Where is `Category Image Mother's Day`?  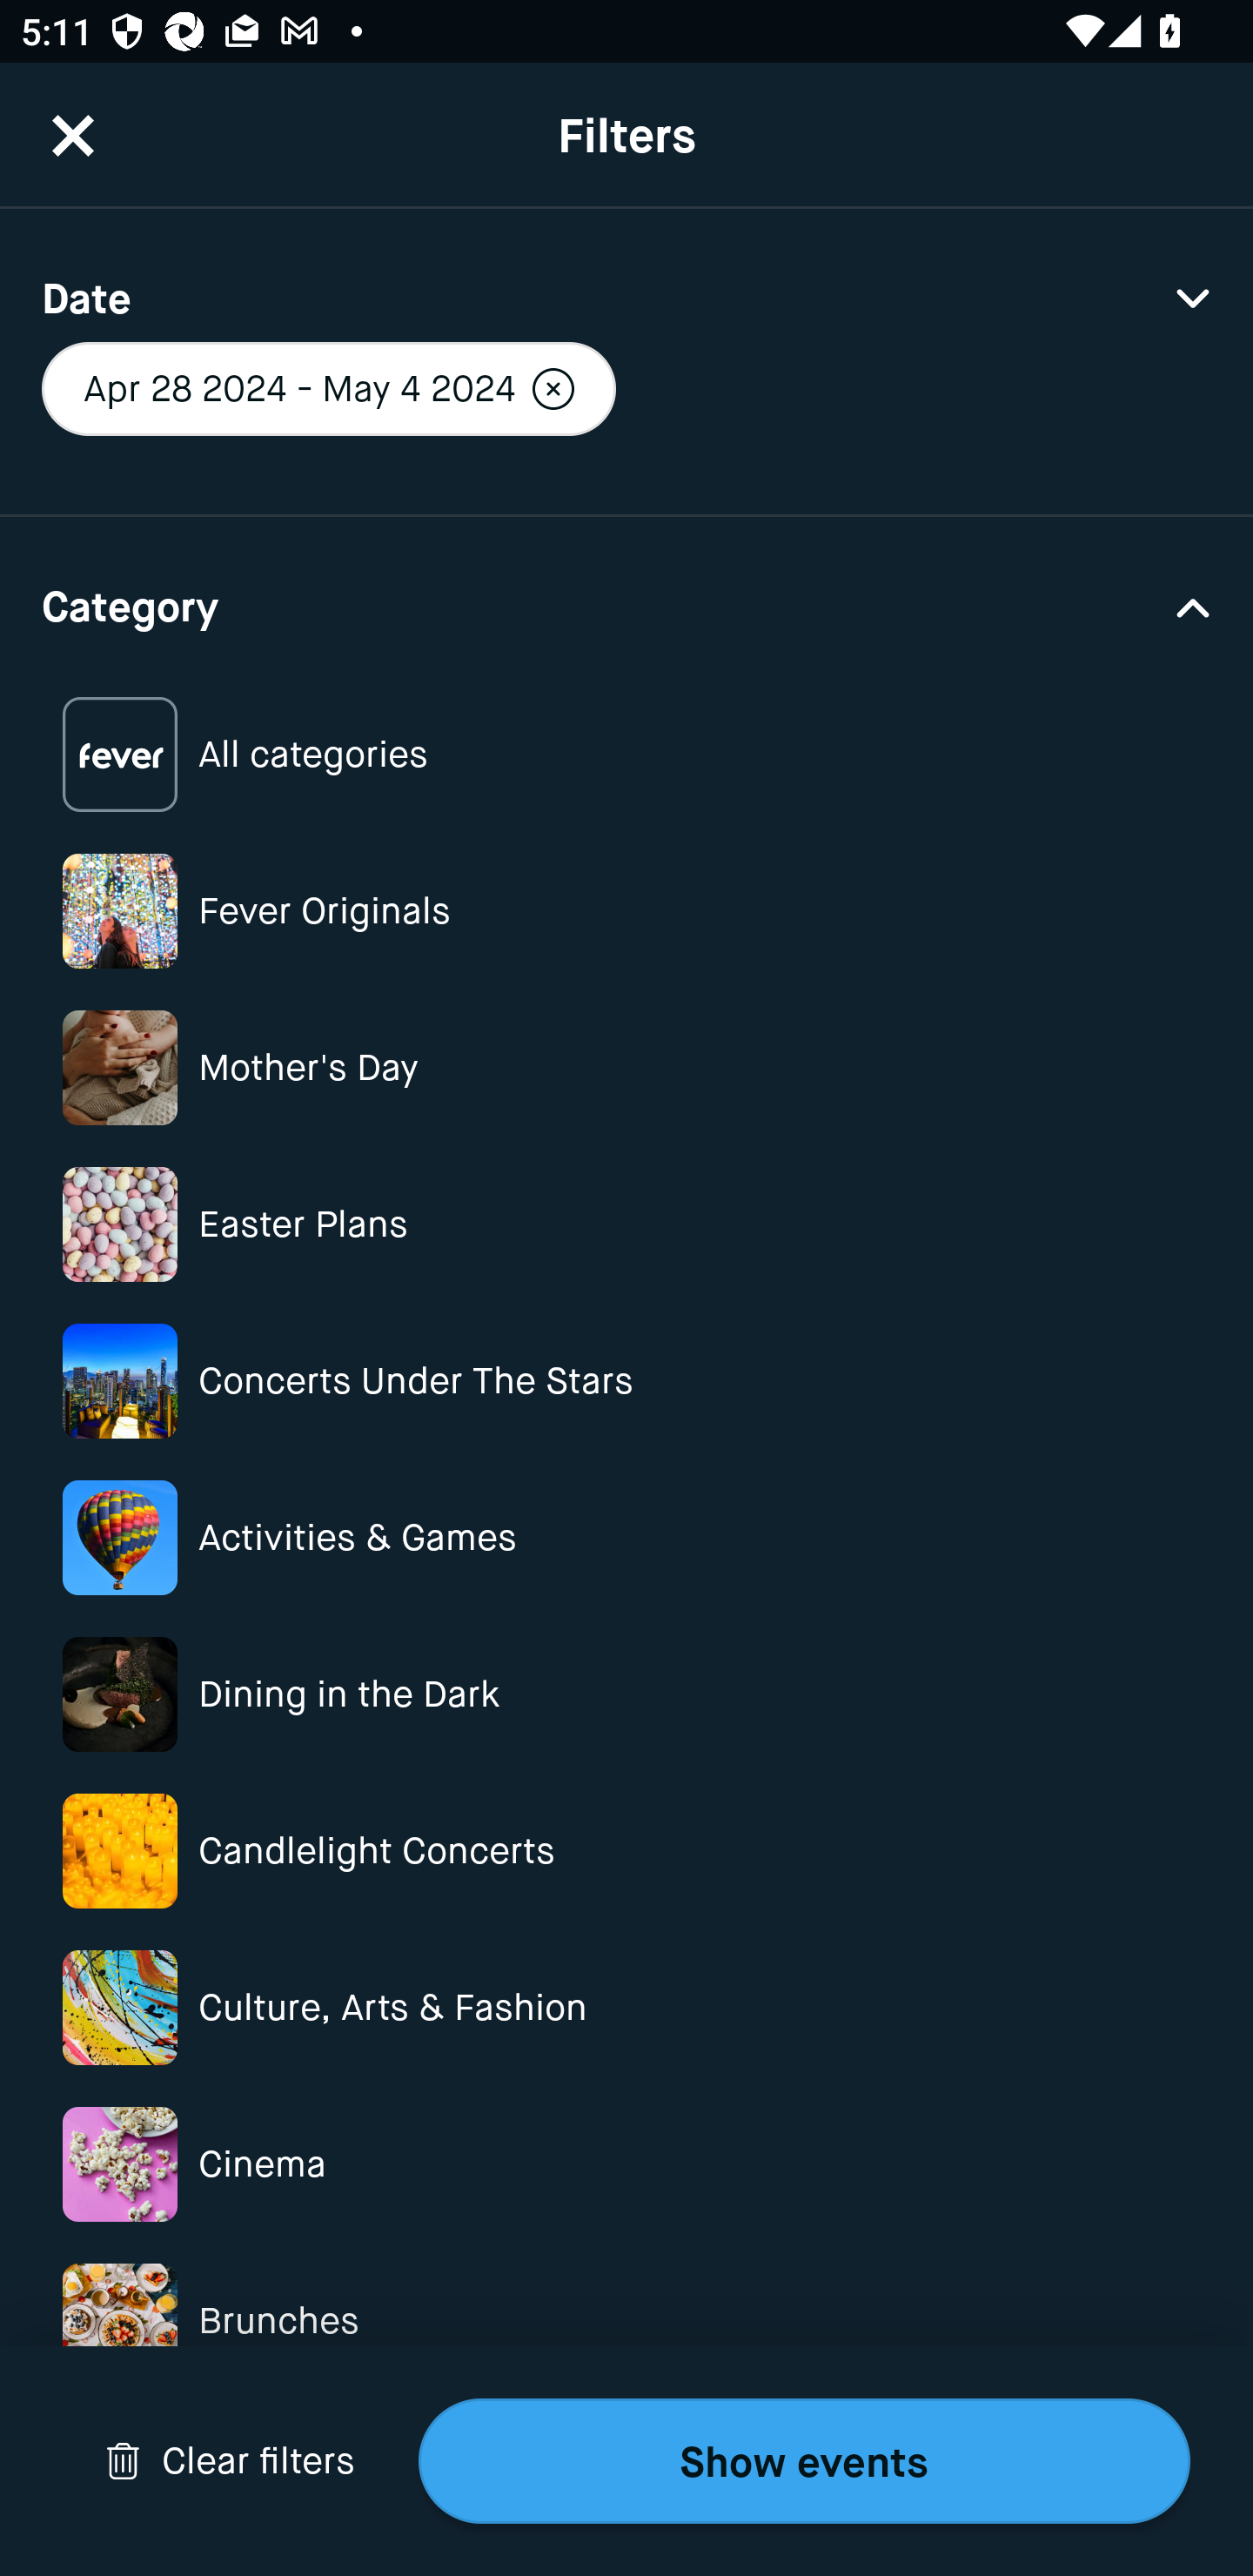
Category Image Mother's Day is located at coordinates (626, 1067).